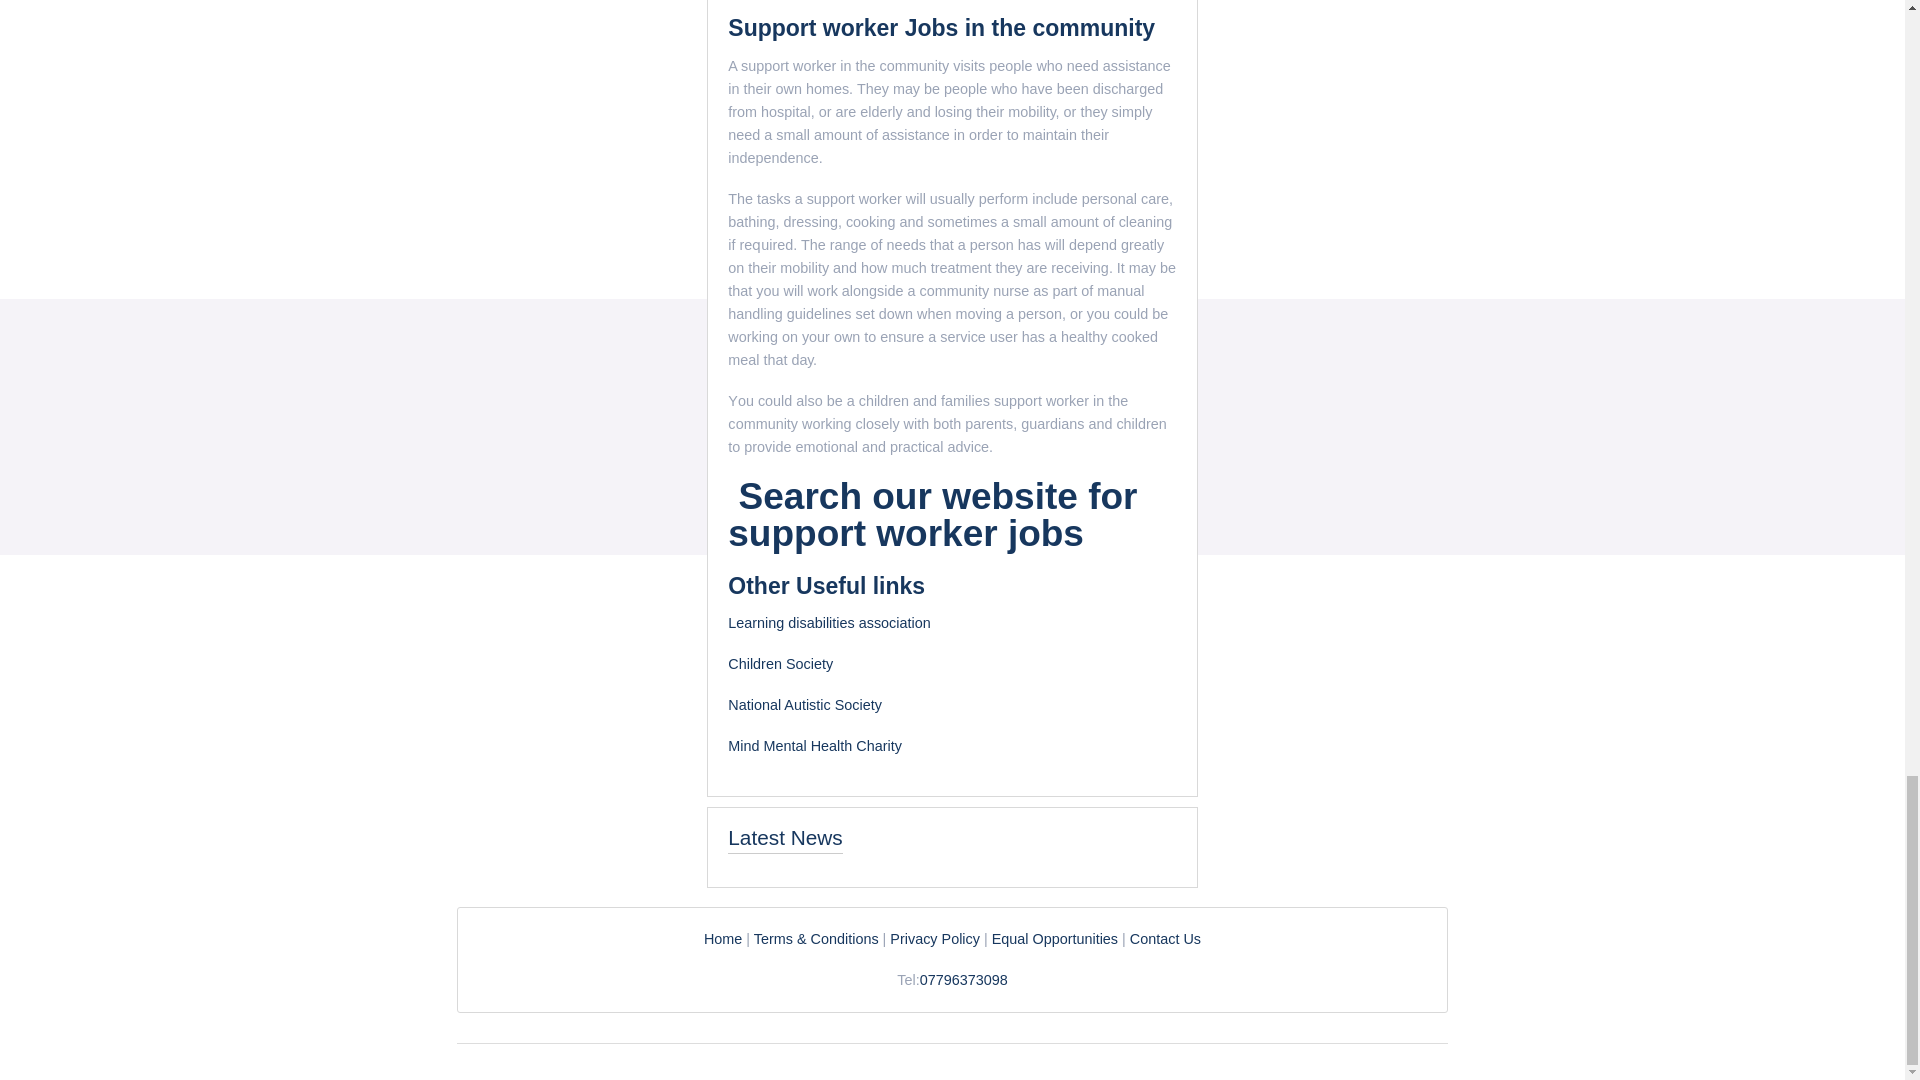 The height and width of the screenshot is (1080, 1920). I want to click on Mind Mental Health Charity, so click(814, 745).